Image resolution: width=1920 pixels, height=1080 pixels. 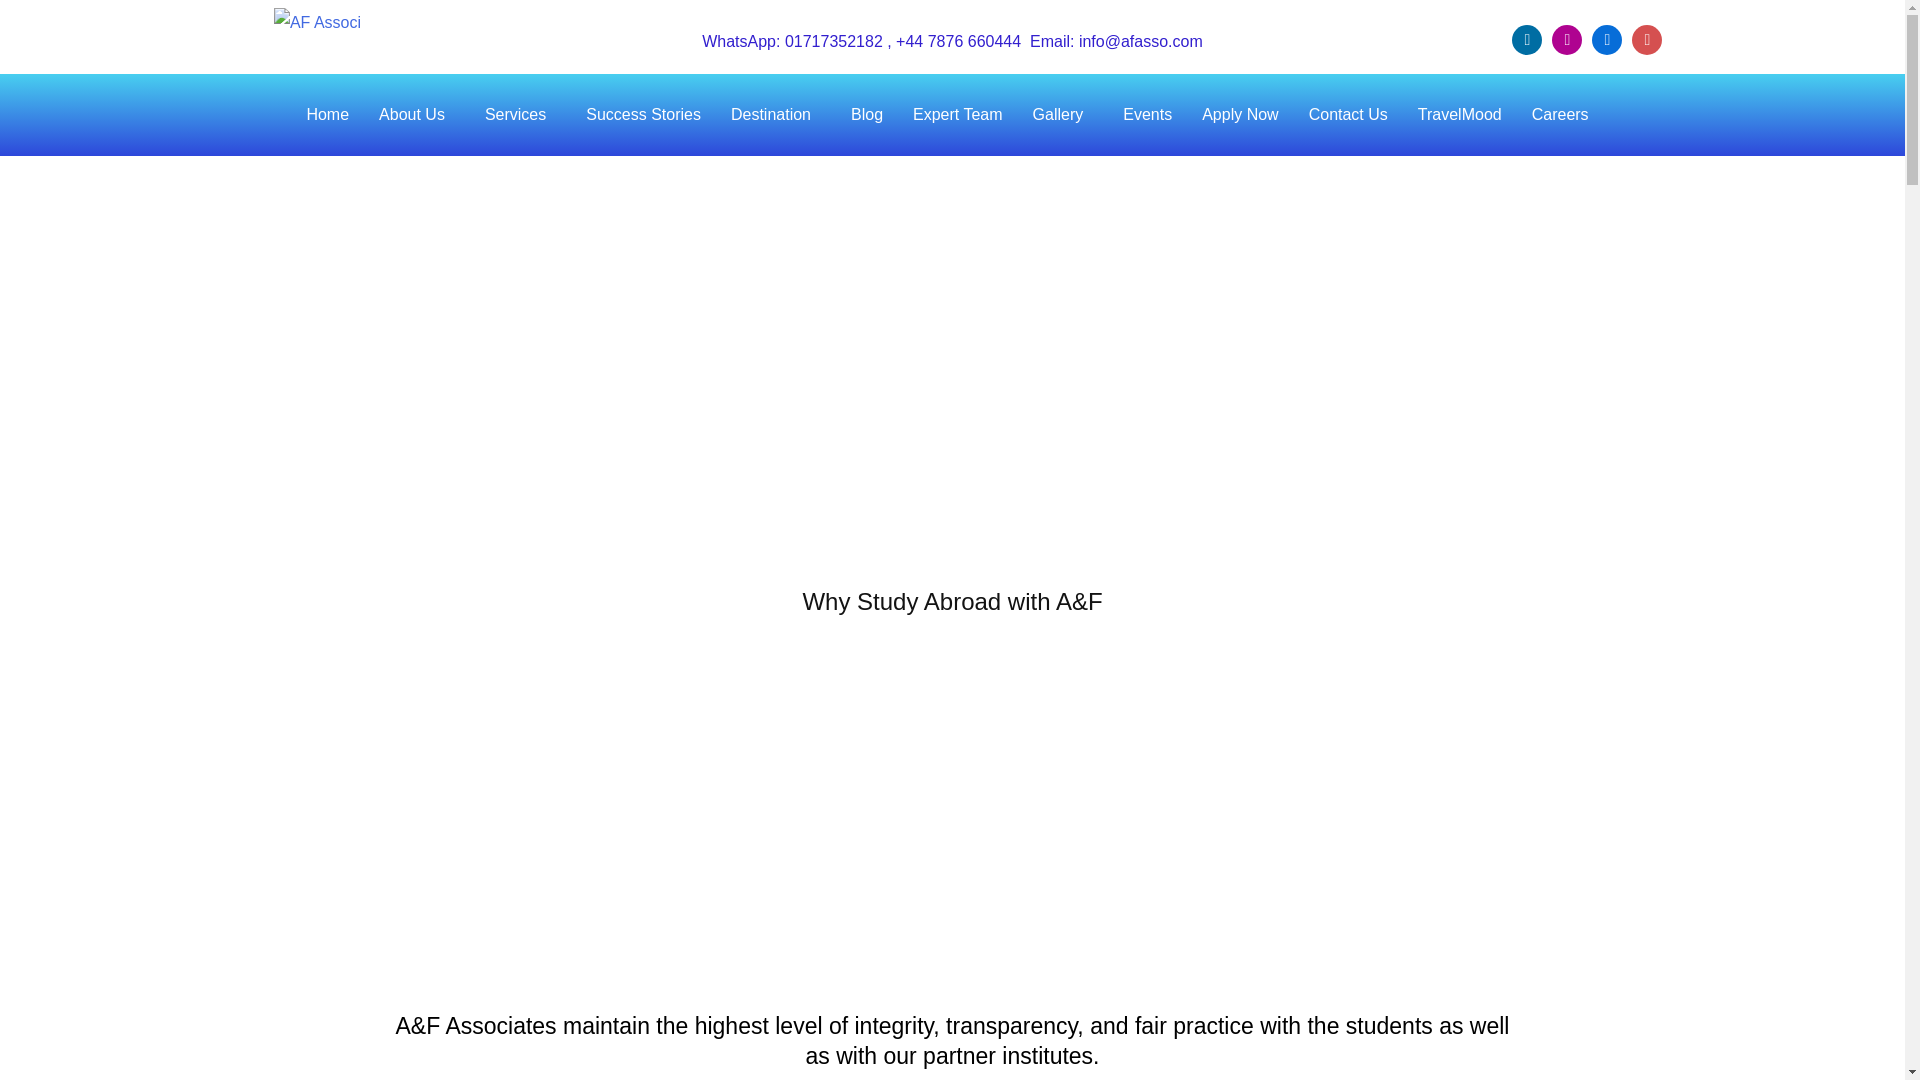 What do you see at coordinates (1460, 114) in the screenshot?
I see `TravelMood` at bounding box center [1460, 114].